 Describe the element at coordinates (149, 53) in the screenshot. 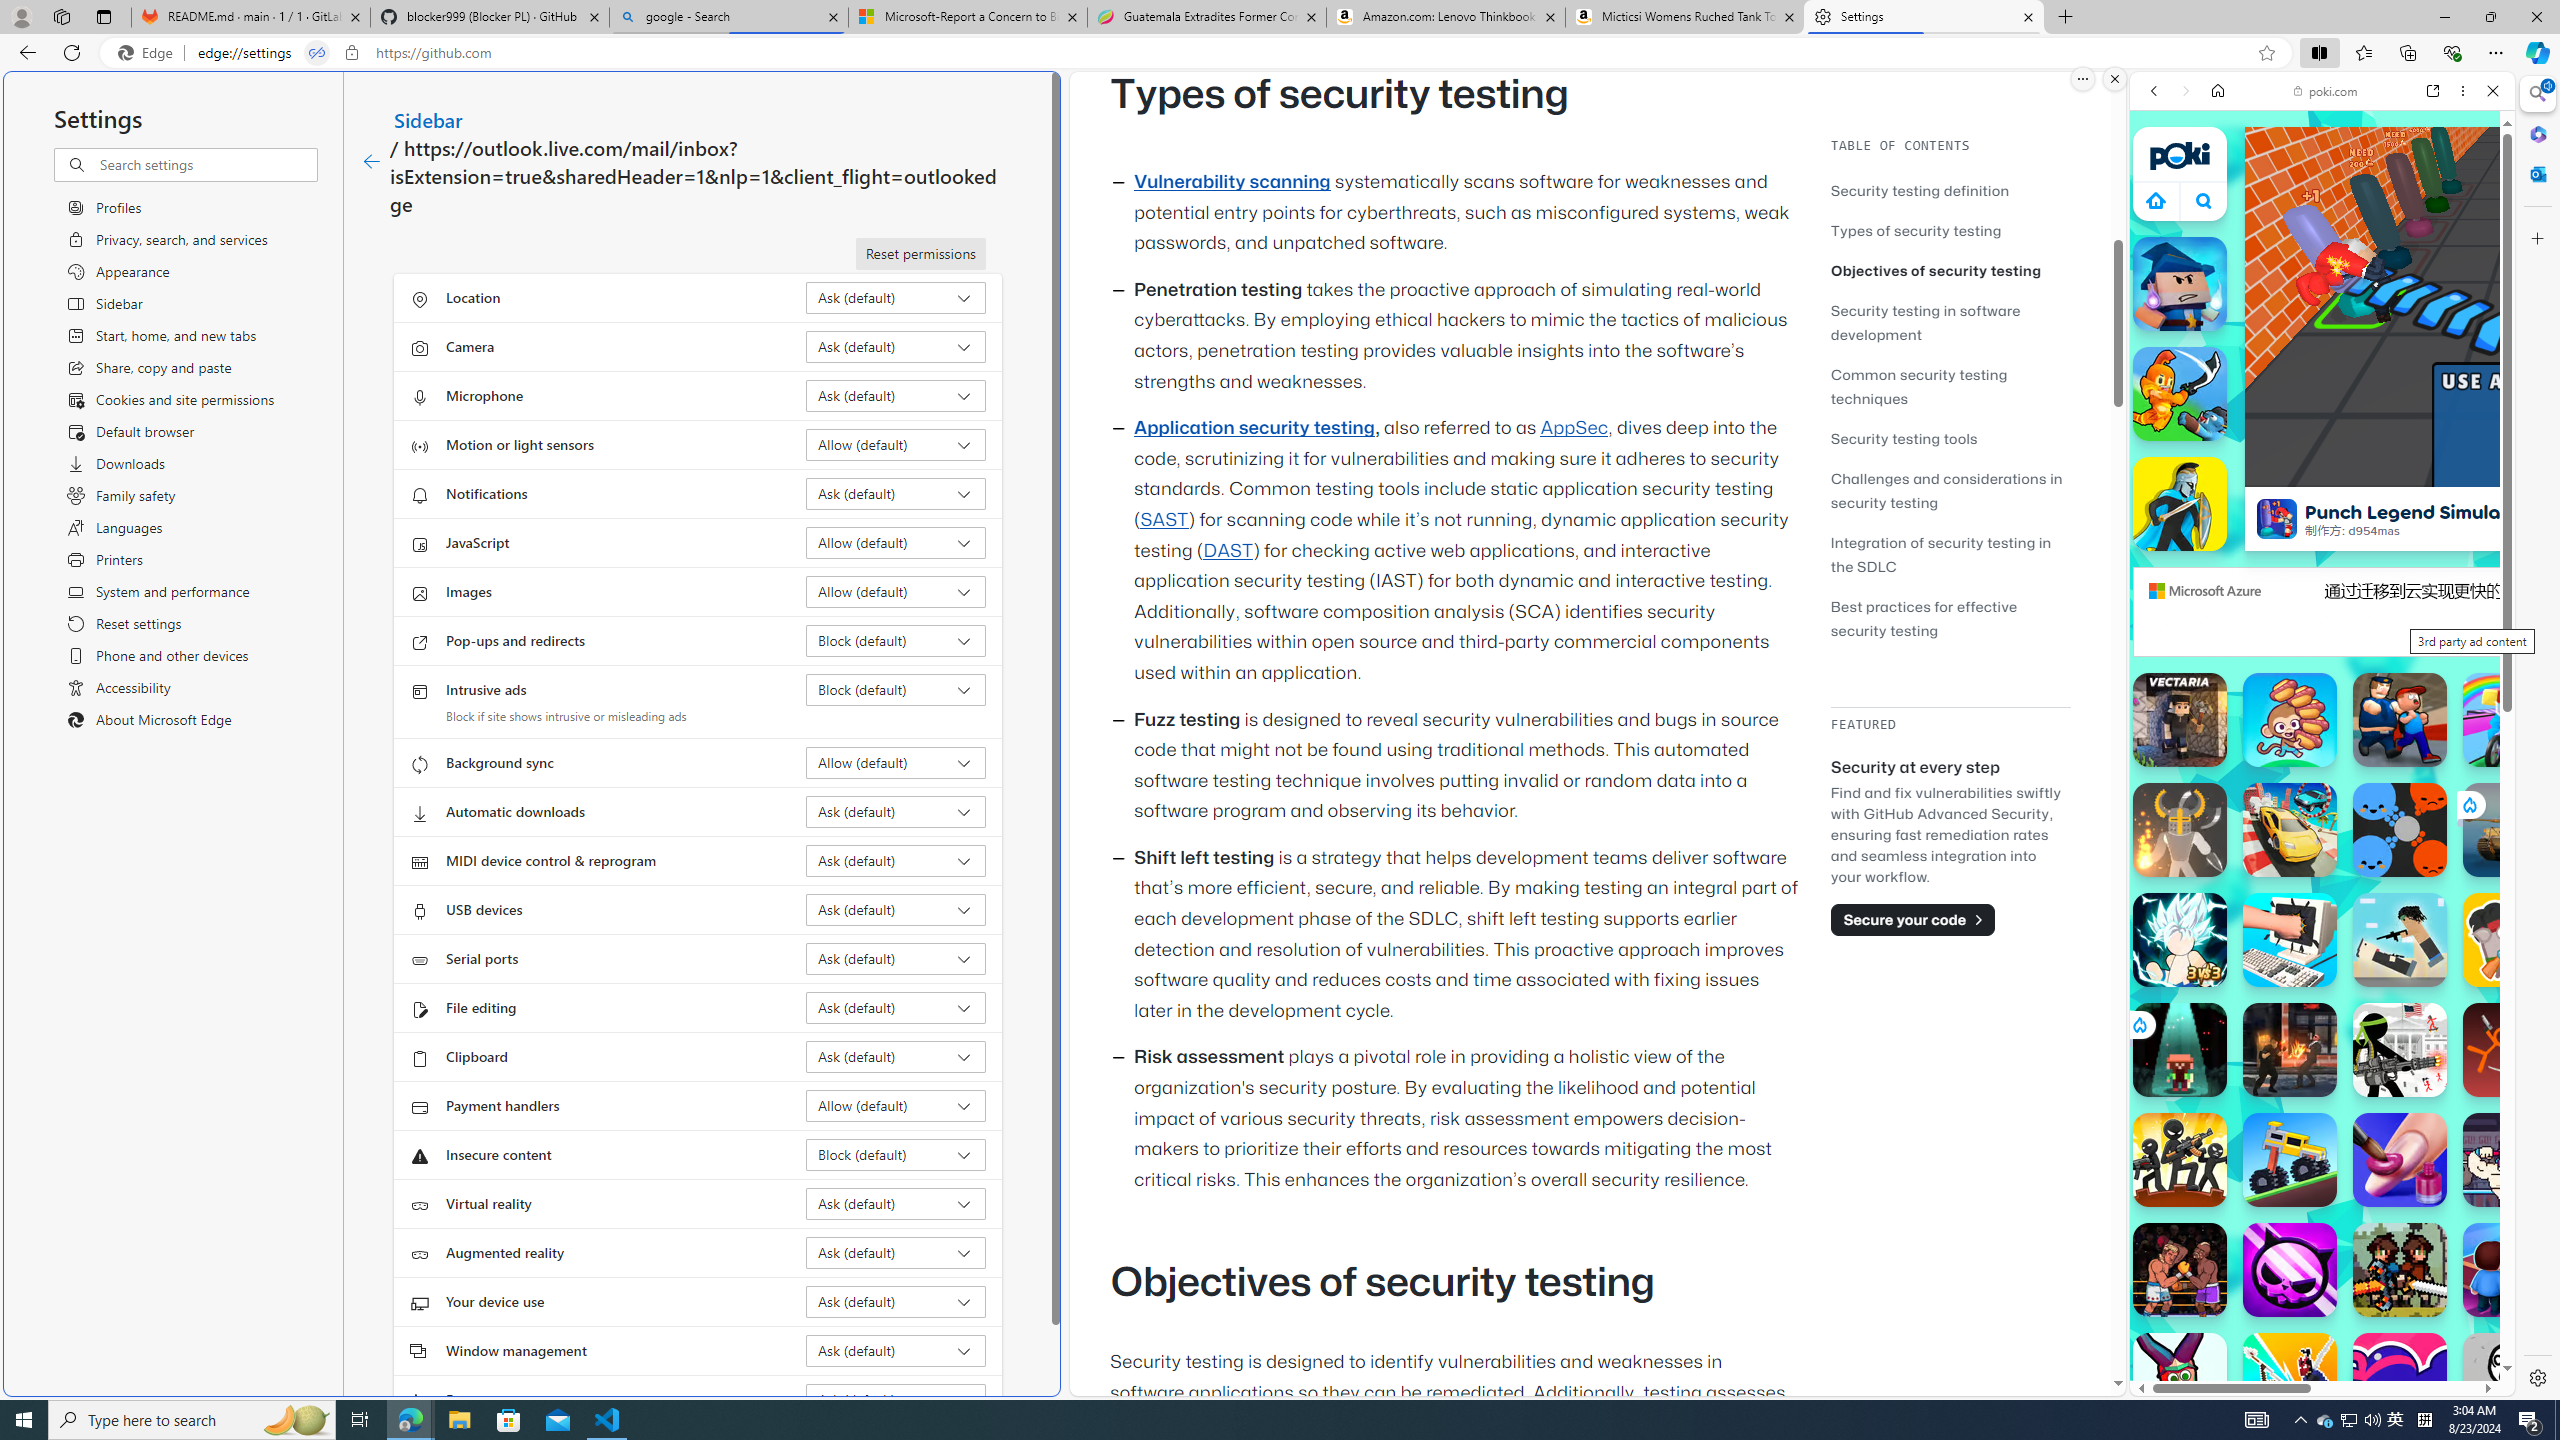

I see `Edge` at that location.